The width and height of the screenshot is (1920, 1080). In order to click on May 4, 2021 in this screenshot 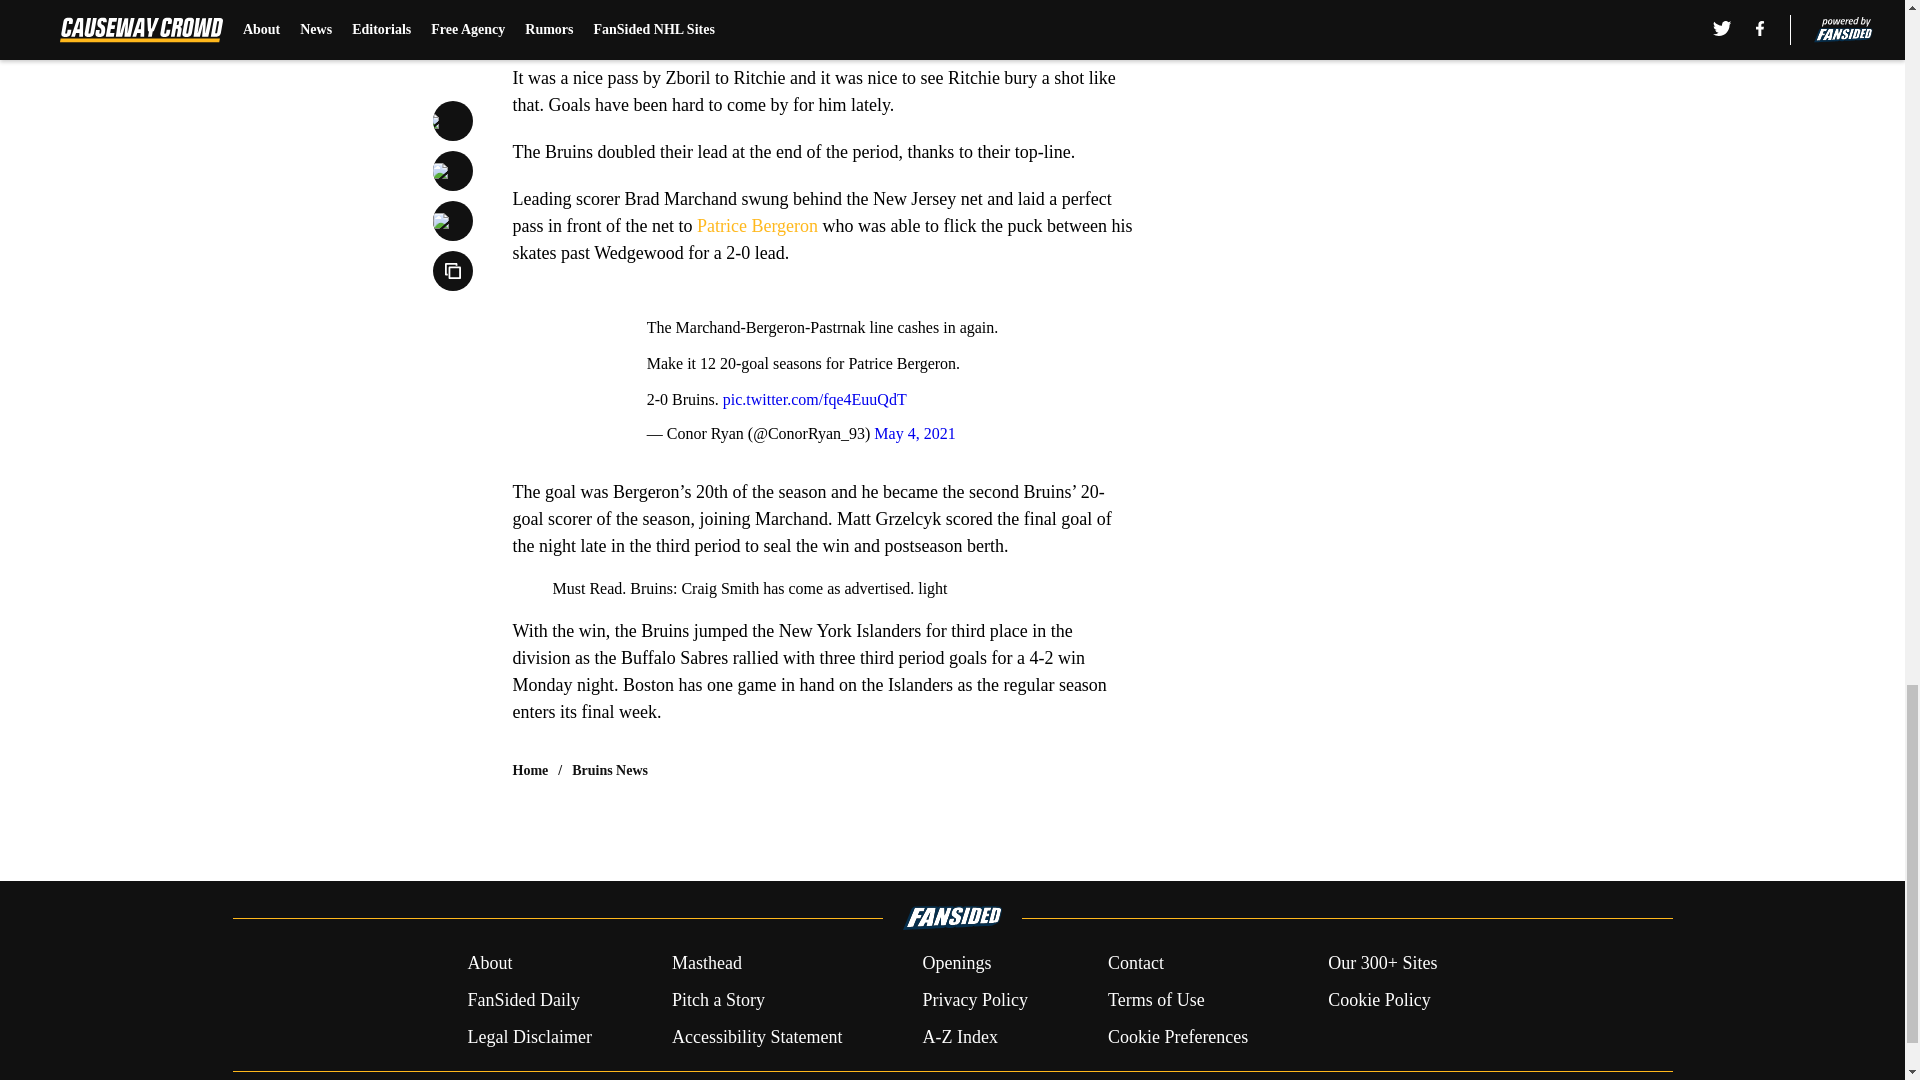, I will do `click(846, 19)`.